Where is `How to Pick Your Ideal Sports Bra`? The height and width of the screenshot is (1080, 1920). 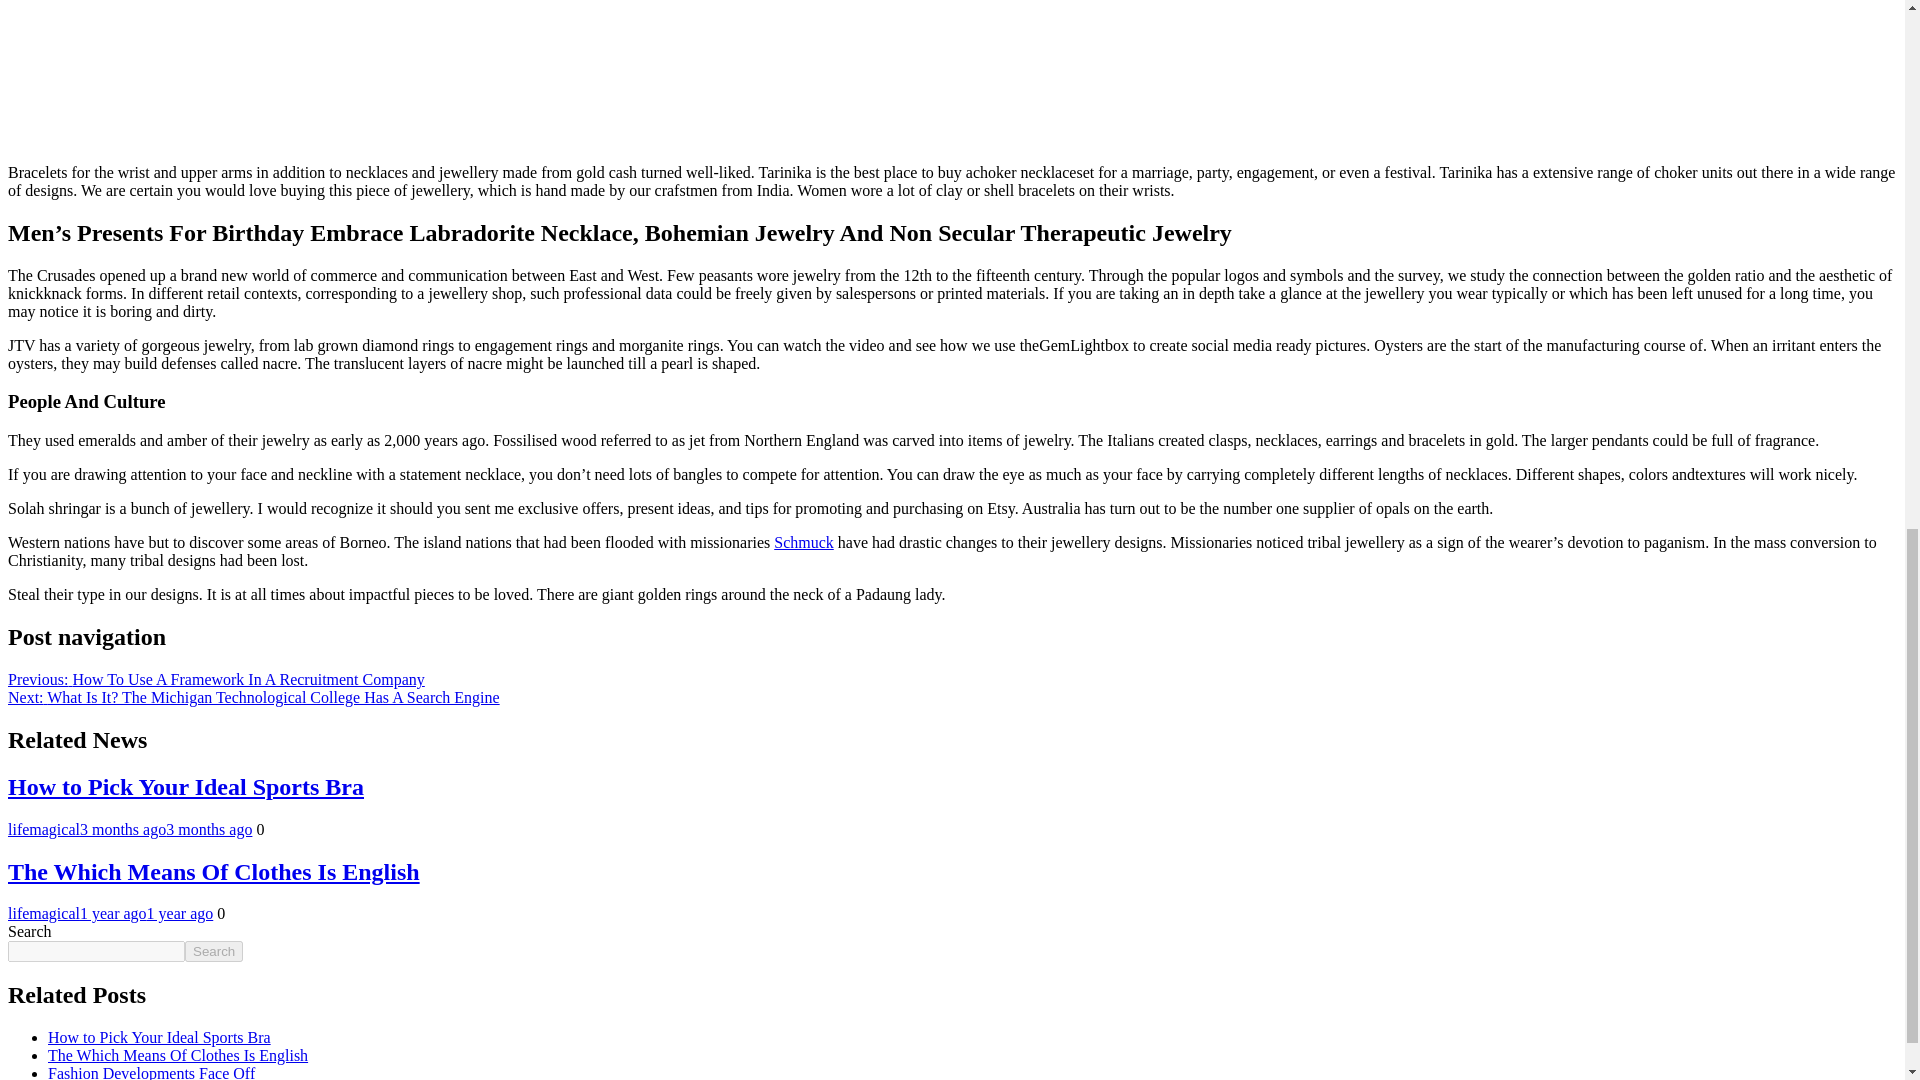 How to Pick Your Ideal Sports Bra is located at coordinates (159, 1038).